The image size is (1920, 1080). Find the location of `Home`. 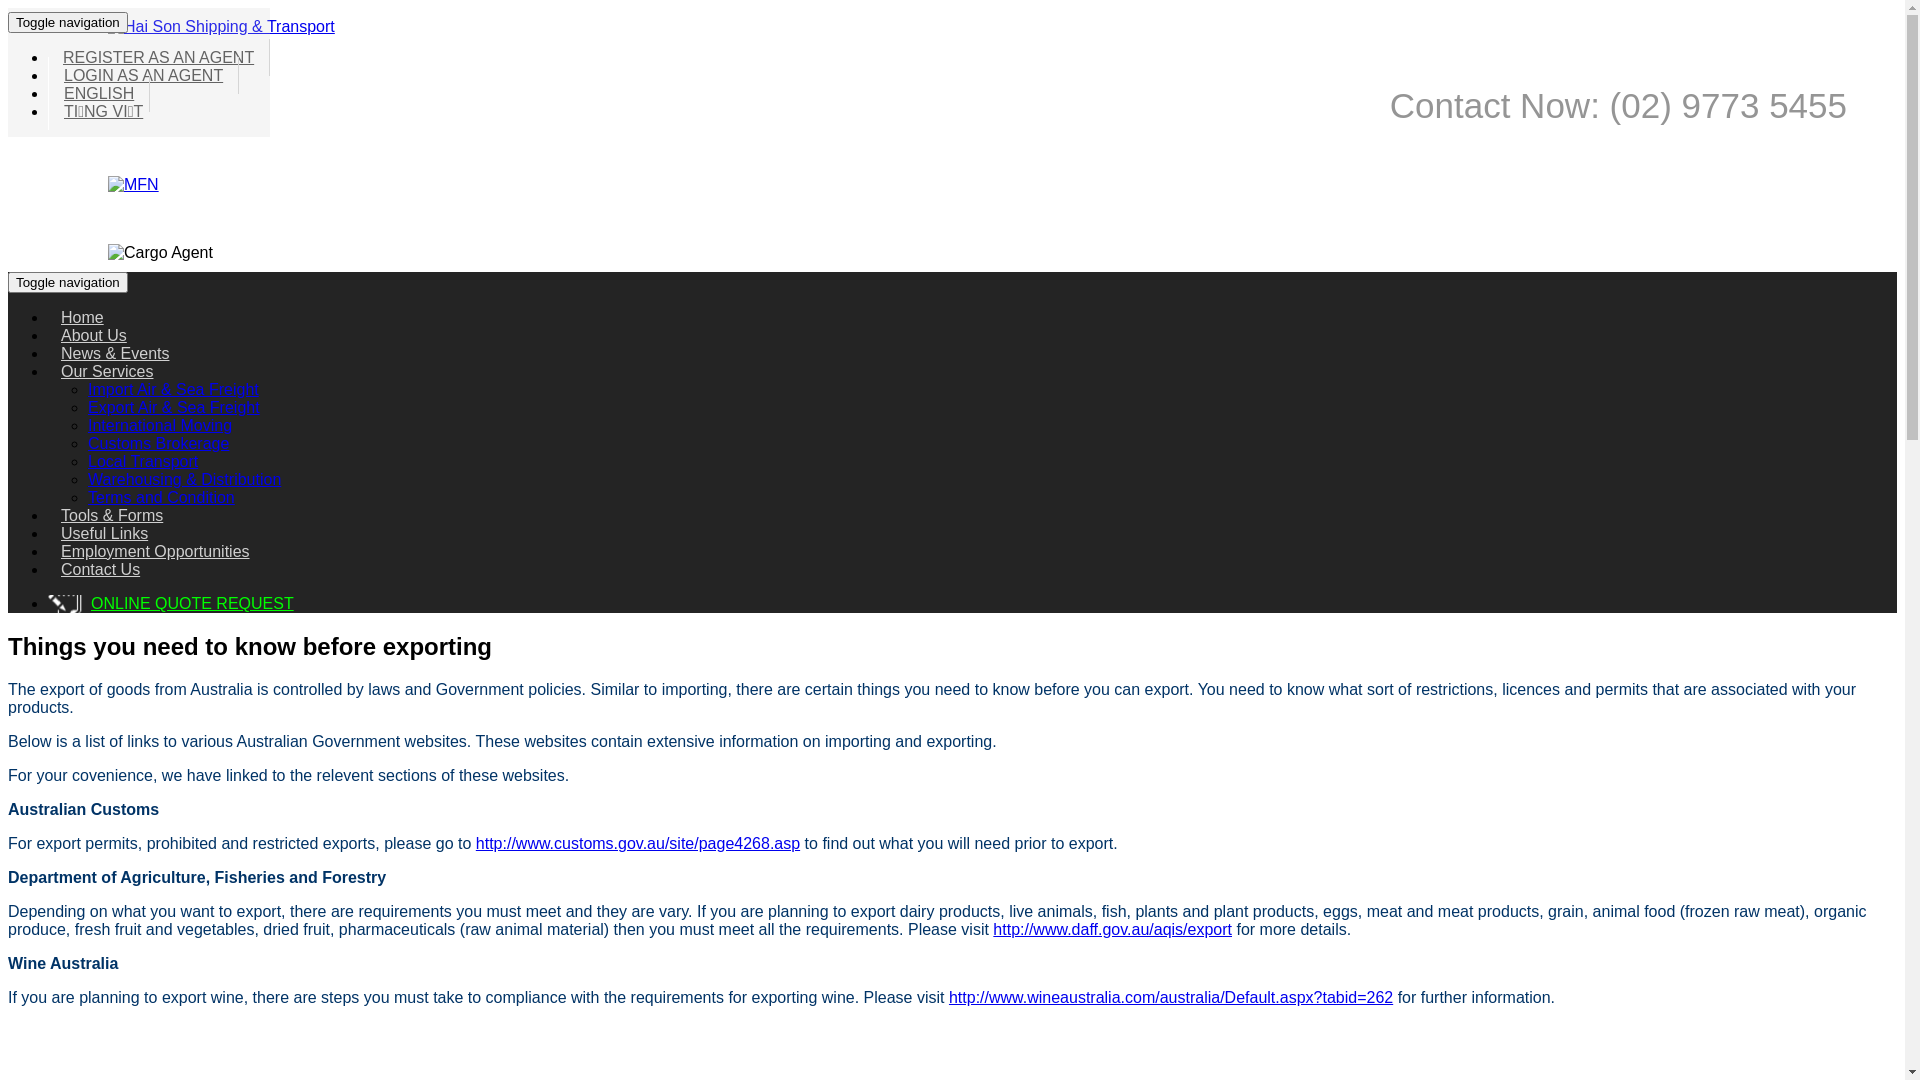

Home is located at coordinates (82, 318).